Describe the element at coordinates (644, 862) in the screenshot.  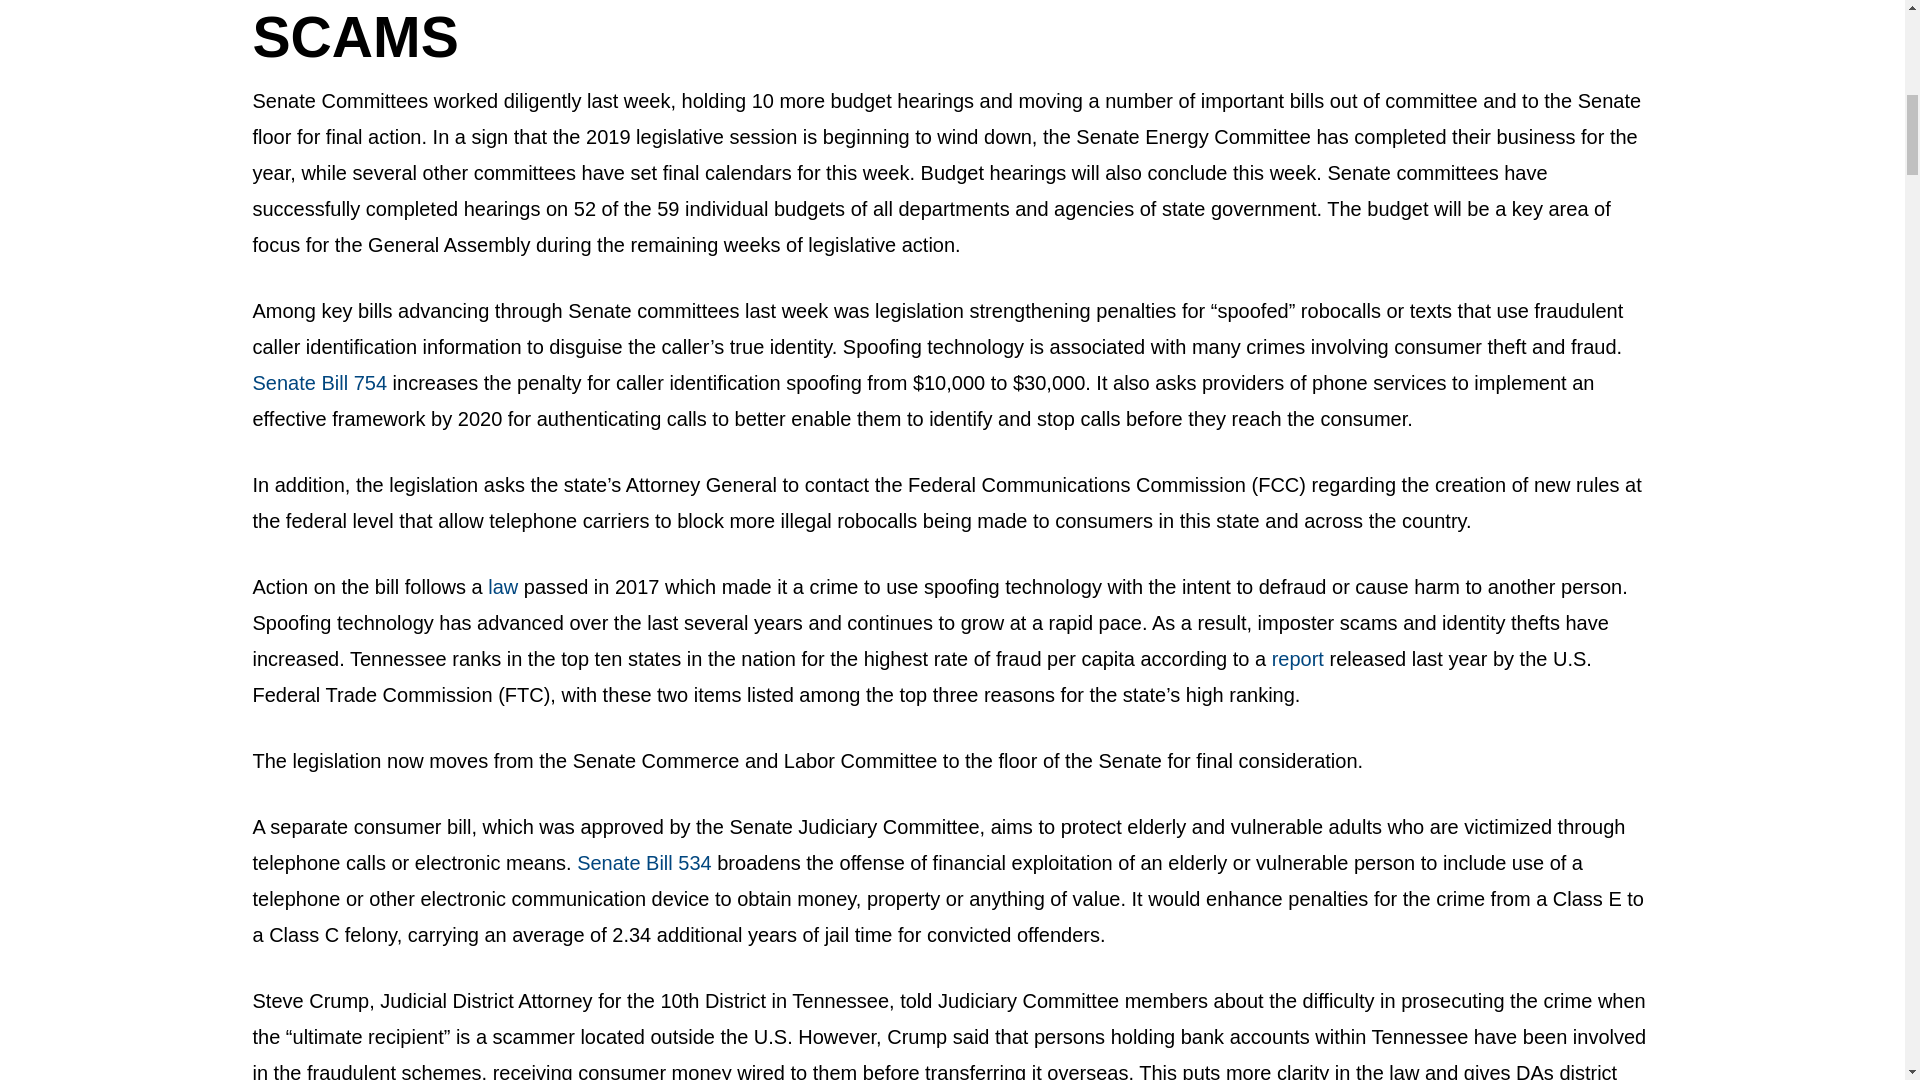
I see `Senate Bill 534` at that location.